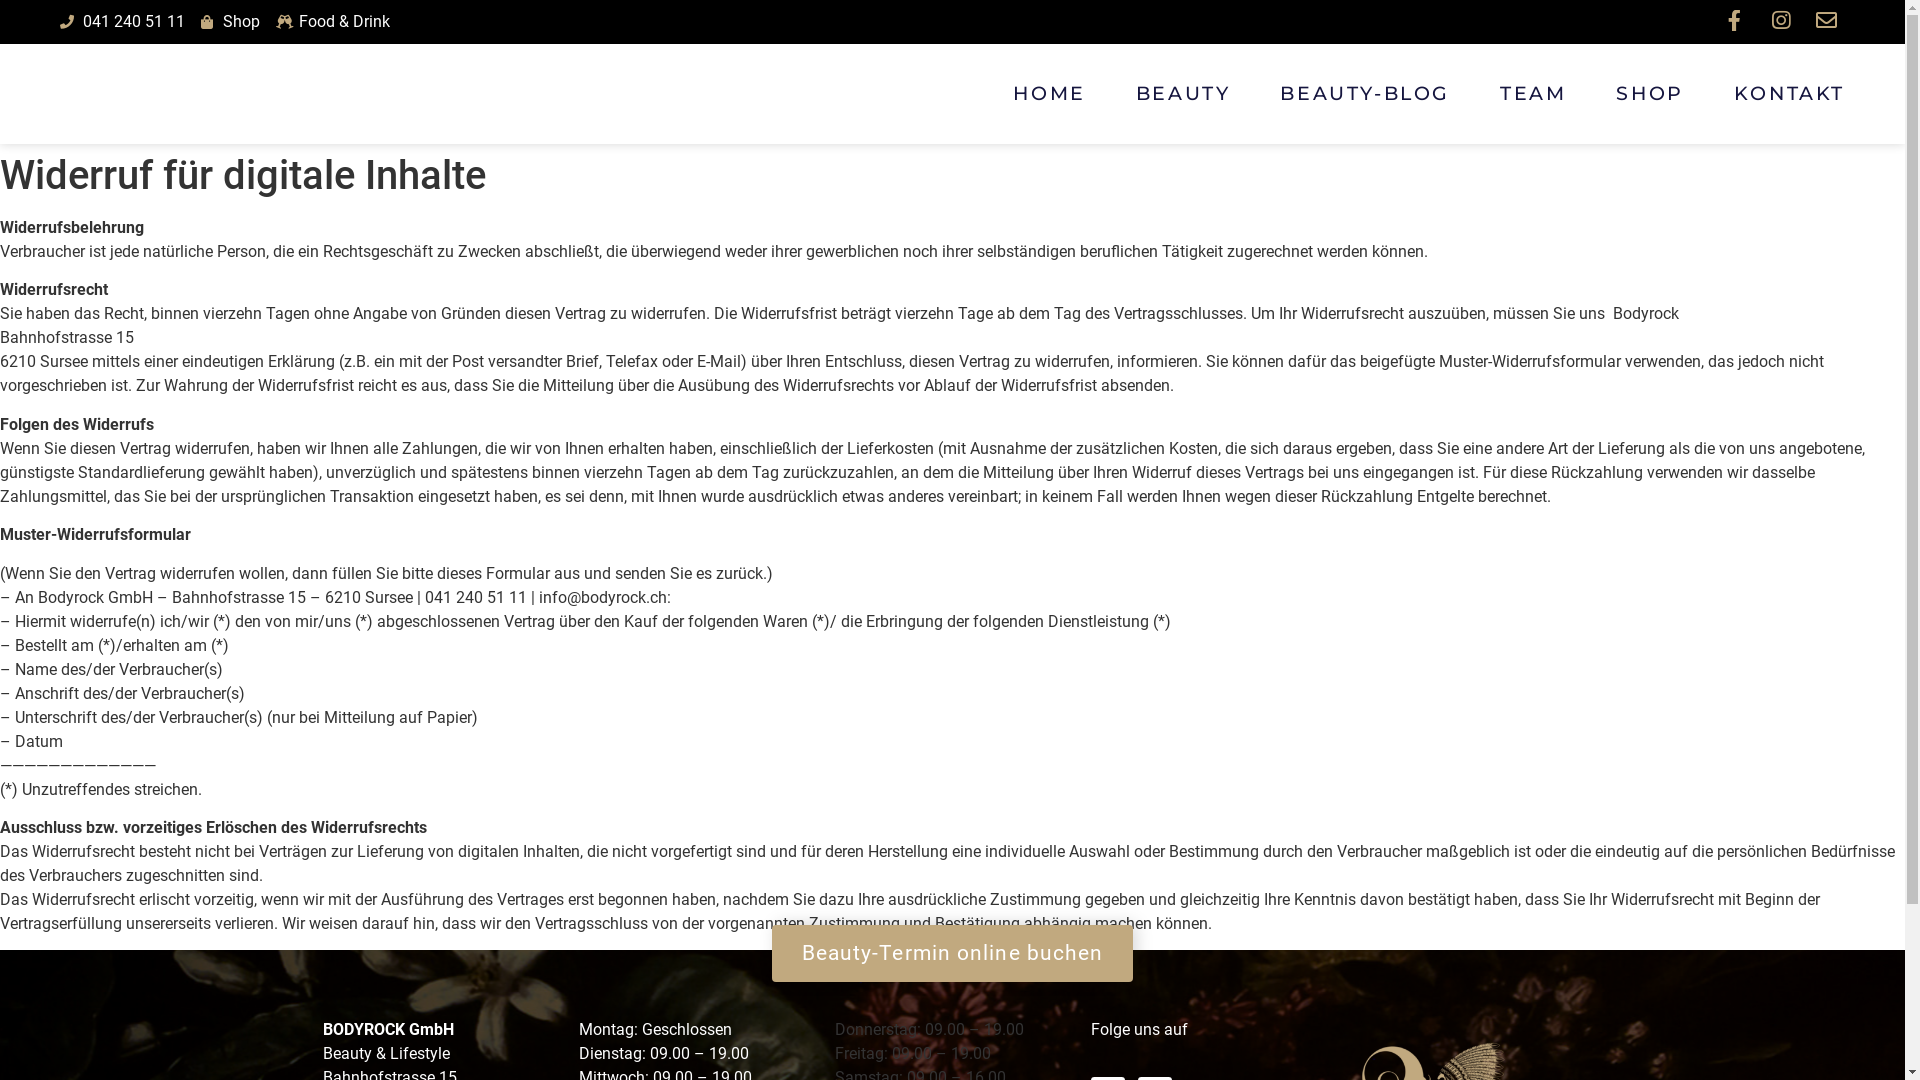 The height and width of the screenshot is (1080, 1920). Describe the element at coordinates (1533, 94) in the screenshot. I see `TEAM` at that location.